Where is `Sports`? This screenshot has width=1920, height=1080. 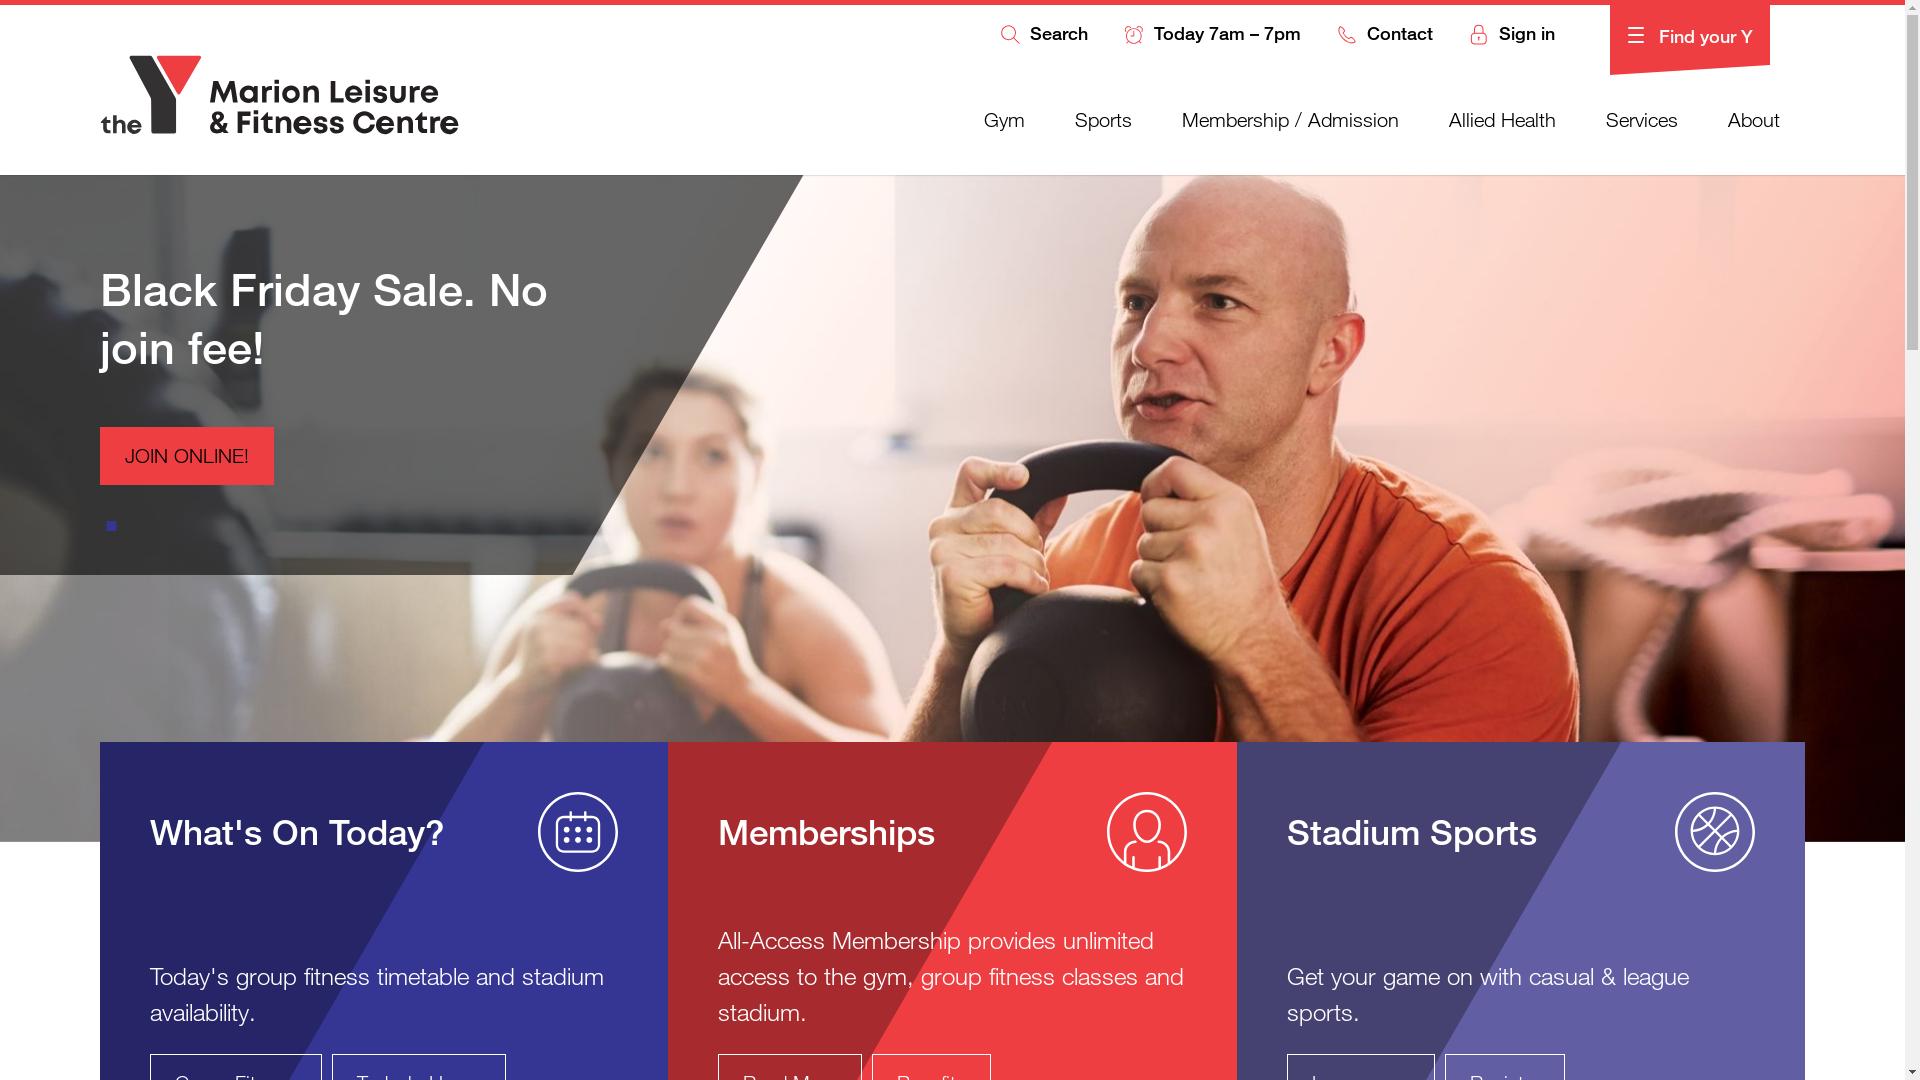
Sports is located at coordinates (1104, 120).